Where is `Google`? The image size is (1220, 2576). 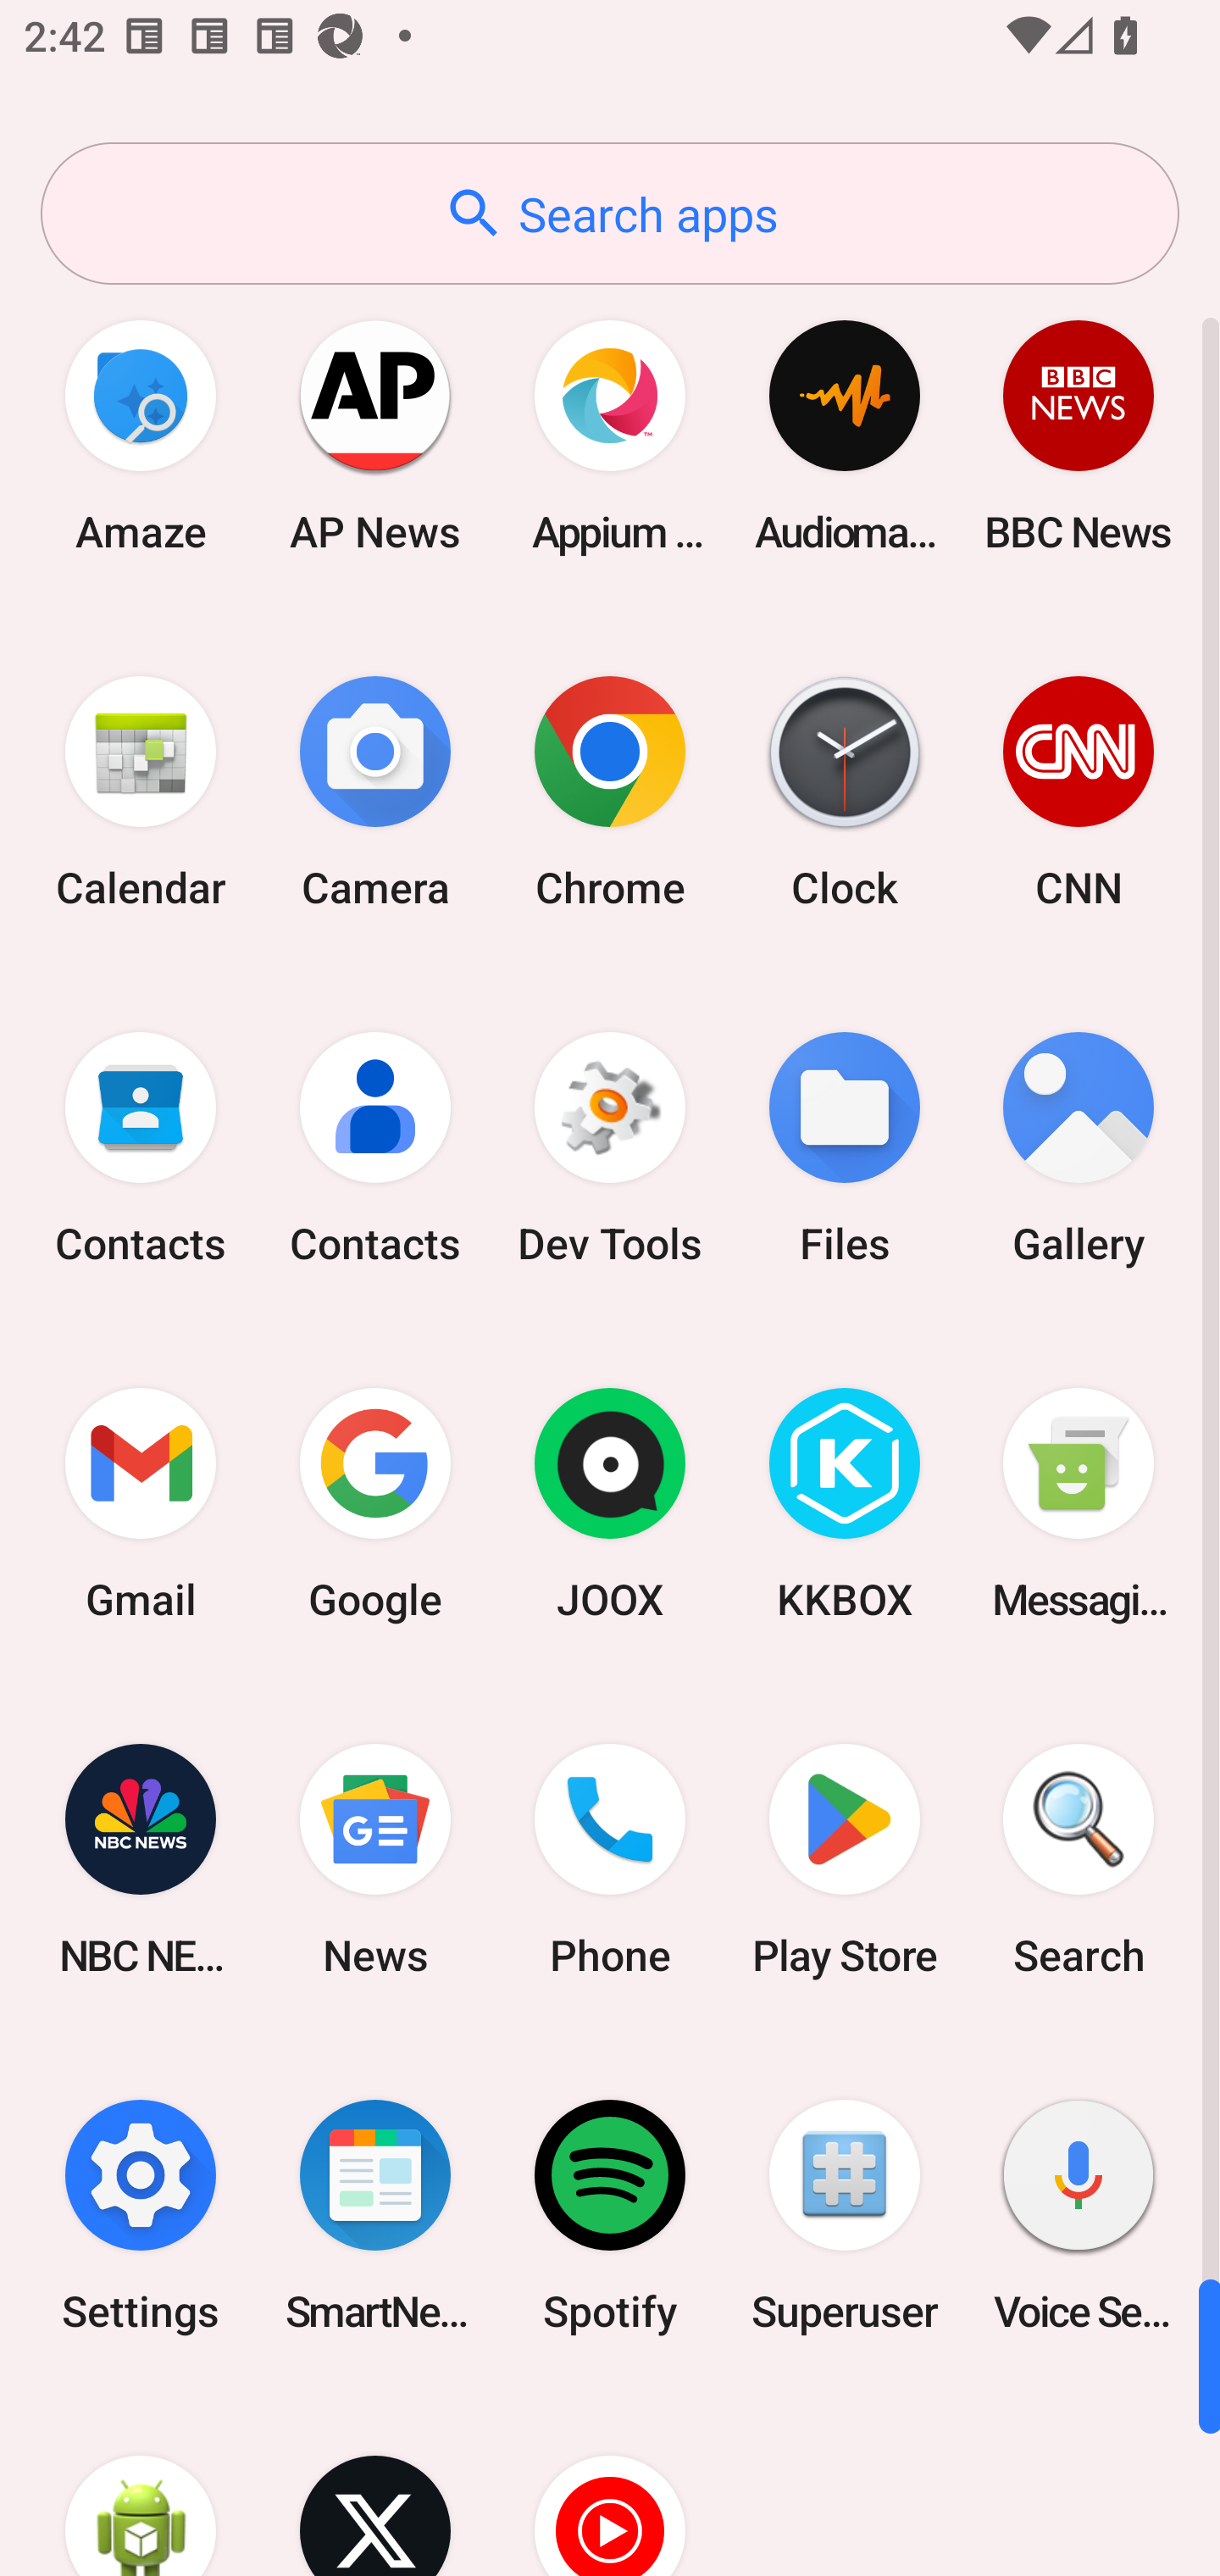
Google is located at coordinates (375, 1504).